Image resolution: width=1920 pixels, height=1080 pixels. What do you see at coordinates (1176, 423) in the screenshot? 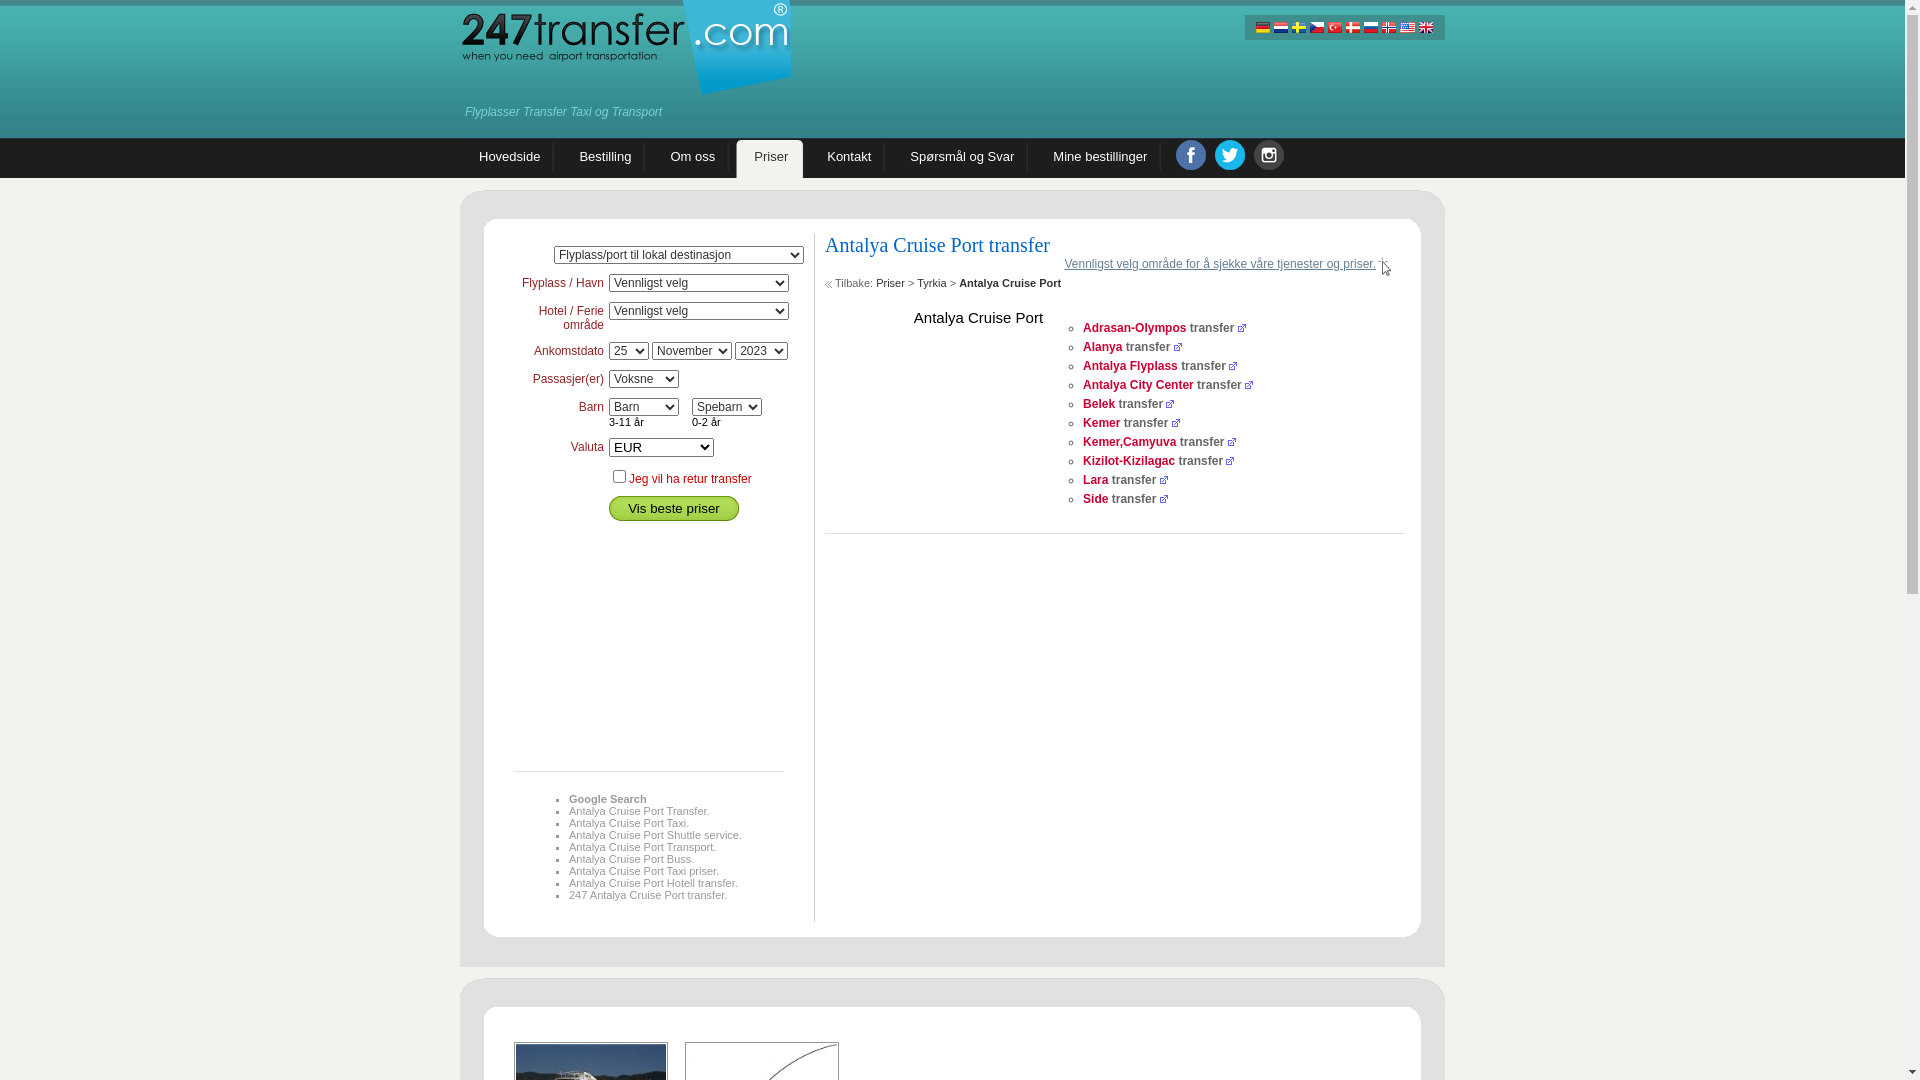
I see `Antalya Cruise Port Kemer transfer` at bounding box center [1176, 423].